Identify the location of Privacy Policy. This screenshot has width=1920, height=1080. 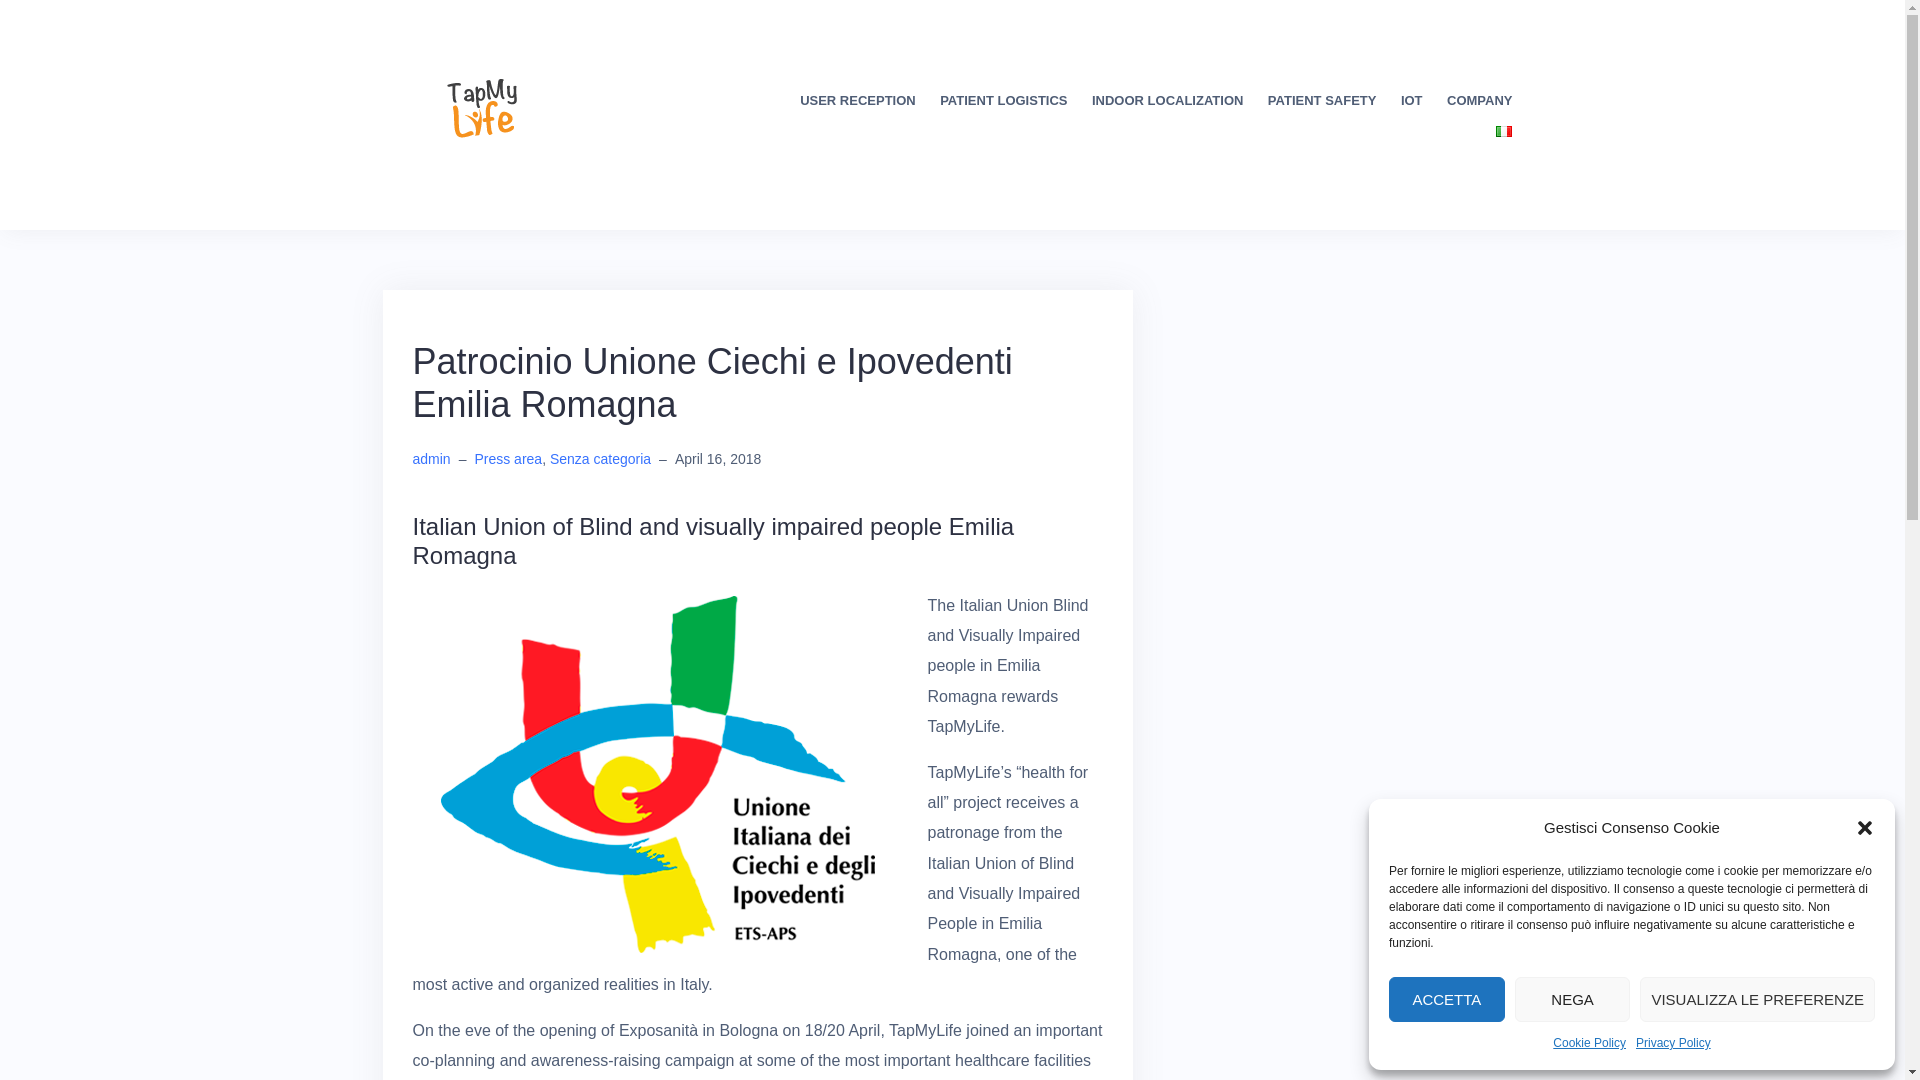
(1672, 1044).